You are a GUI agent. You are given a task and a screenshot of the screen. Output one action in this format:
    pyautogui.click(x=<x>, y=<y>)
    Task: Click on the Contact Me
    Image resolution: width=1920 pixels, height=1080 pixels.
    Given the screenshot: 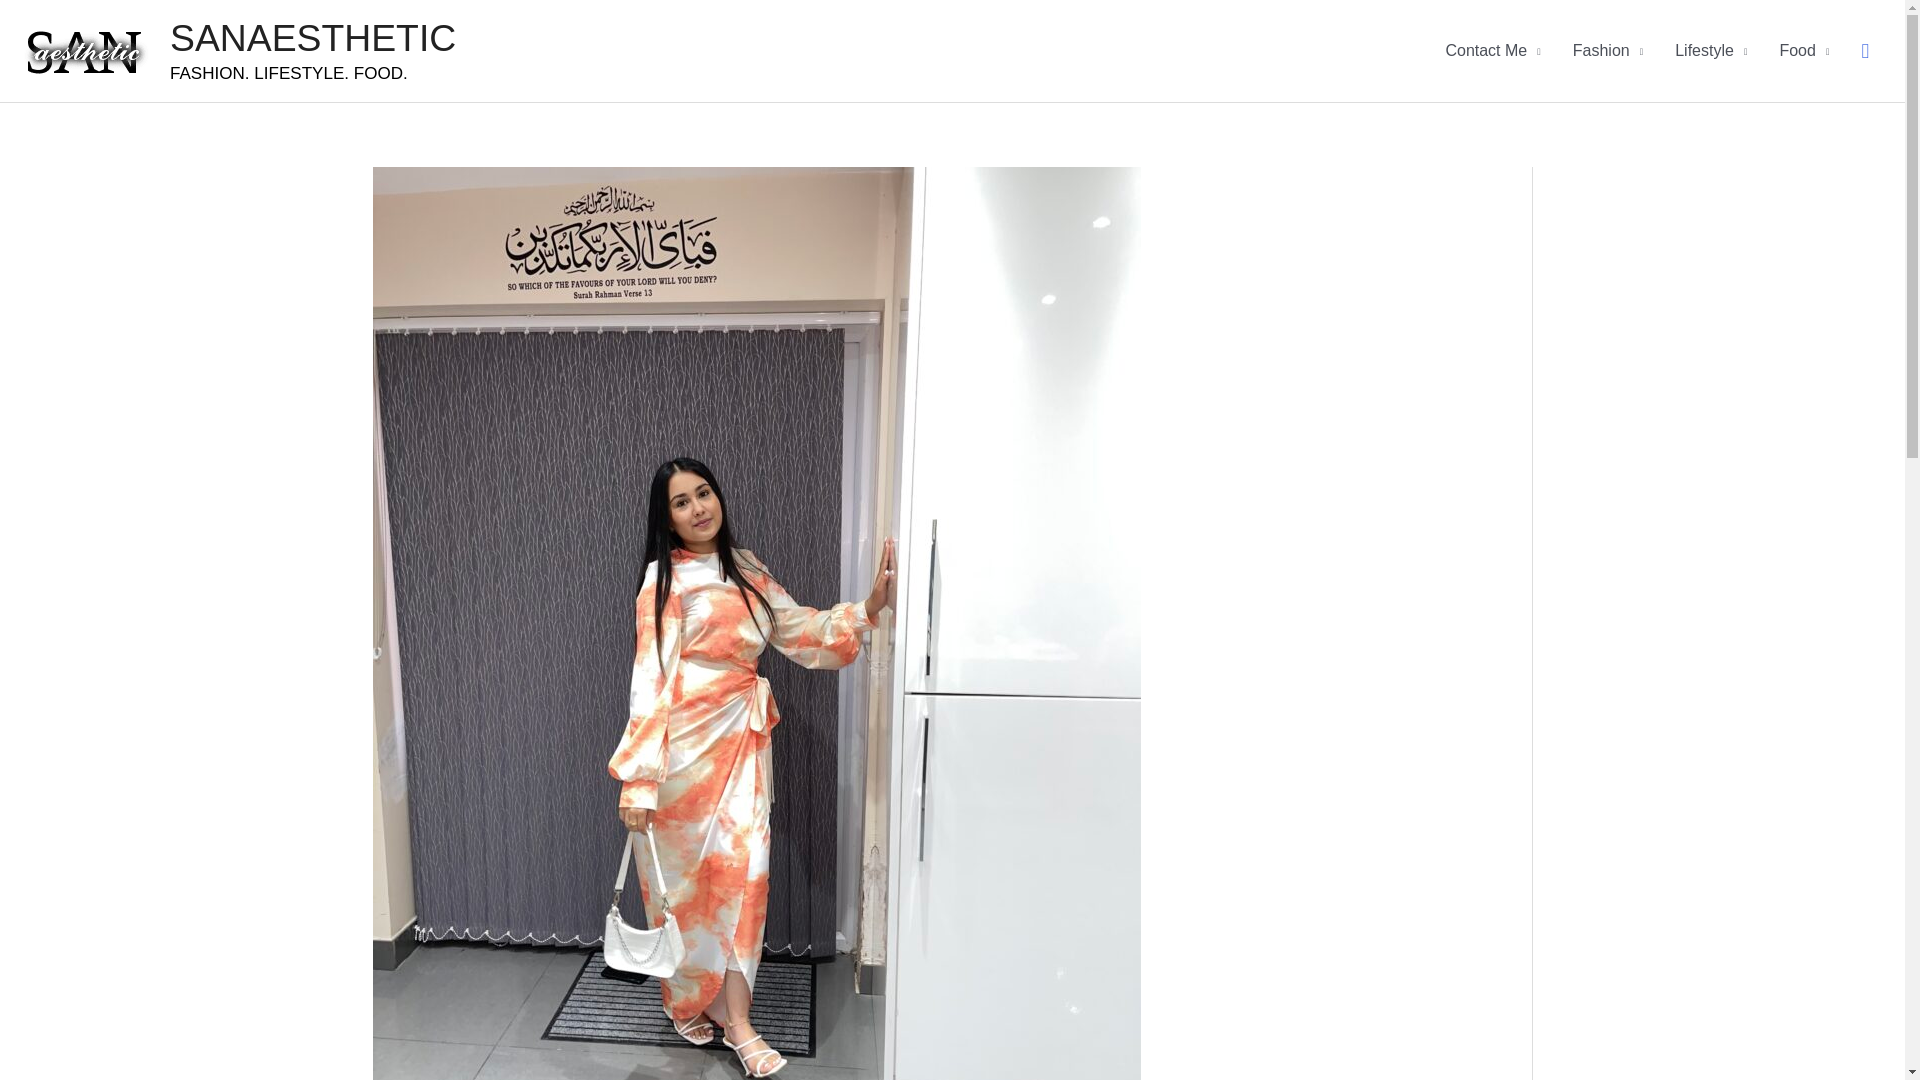 What is the action you would take?
    pyautogui.click(x=1492, y=50)
    